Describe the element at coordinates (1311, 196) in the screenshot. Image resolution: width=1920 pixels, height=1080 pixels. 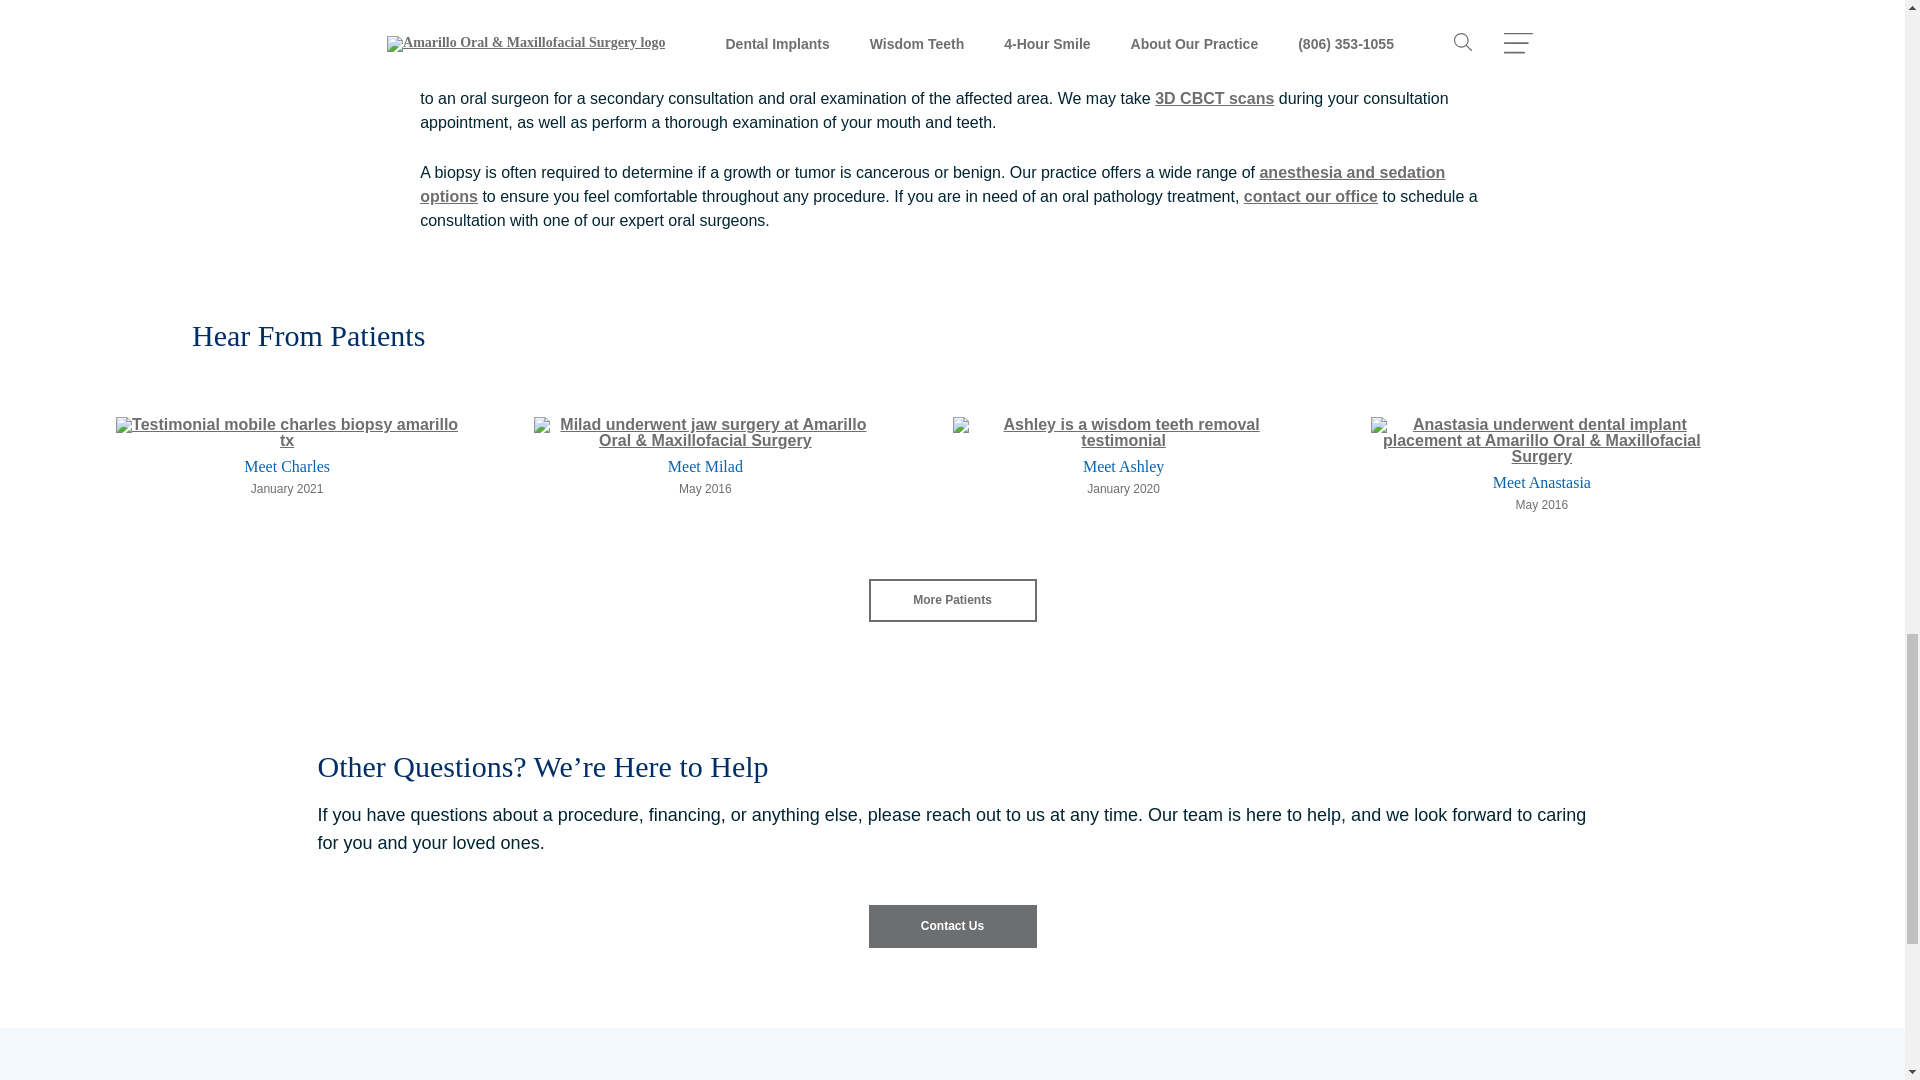
I see `Contact our office in Amarillo, TX` at that location.